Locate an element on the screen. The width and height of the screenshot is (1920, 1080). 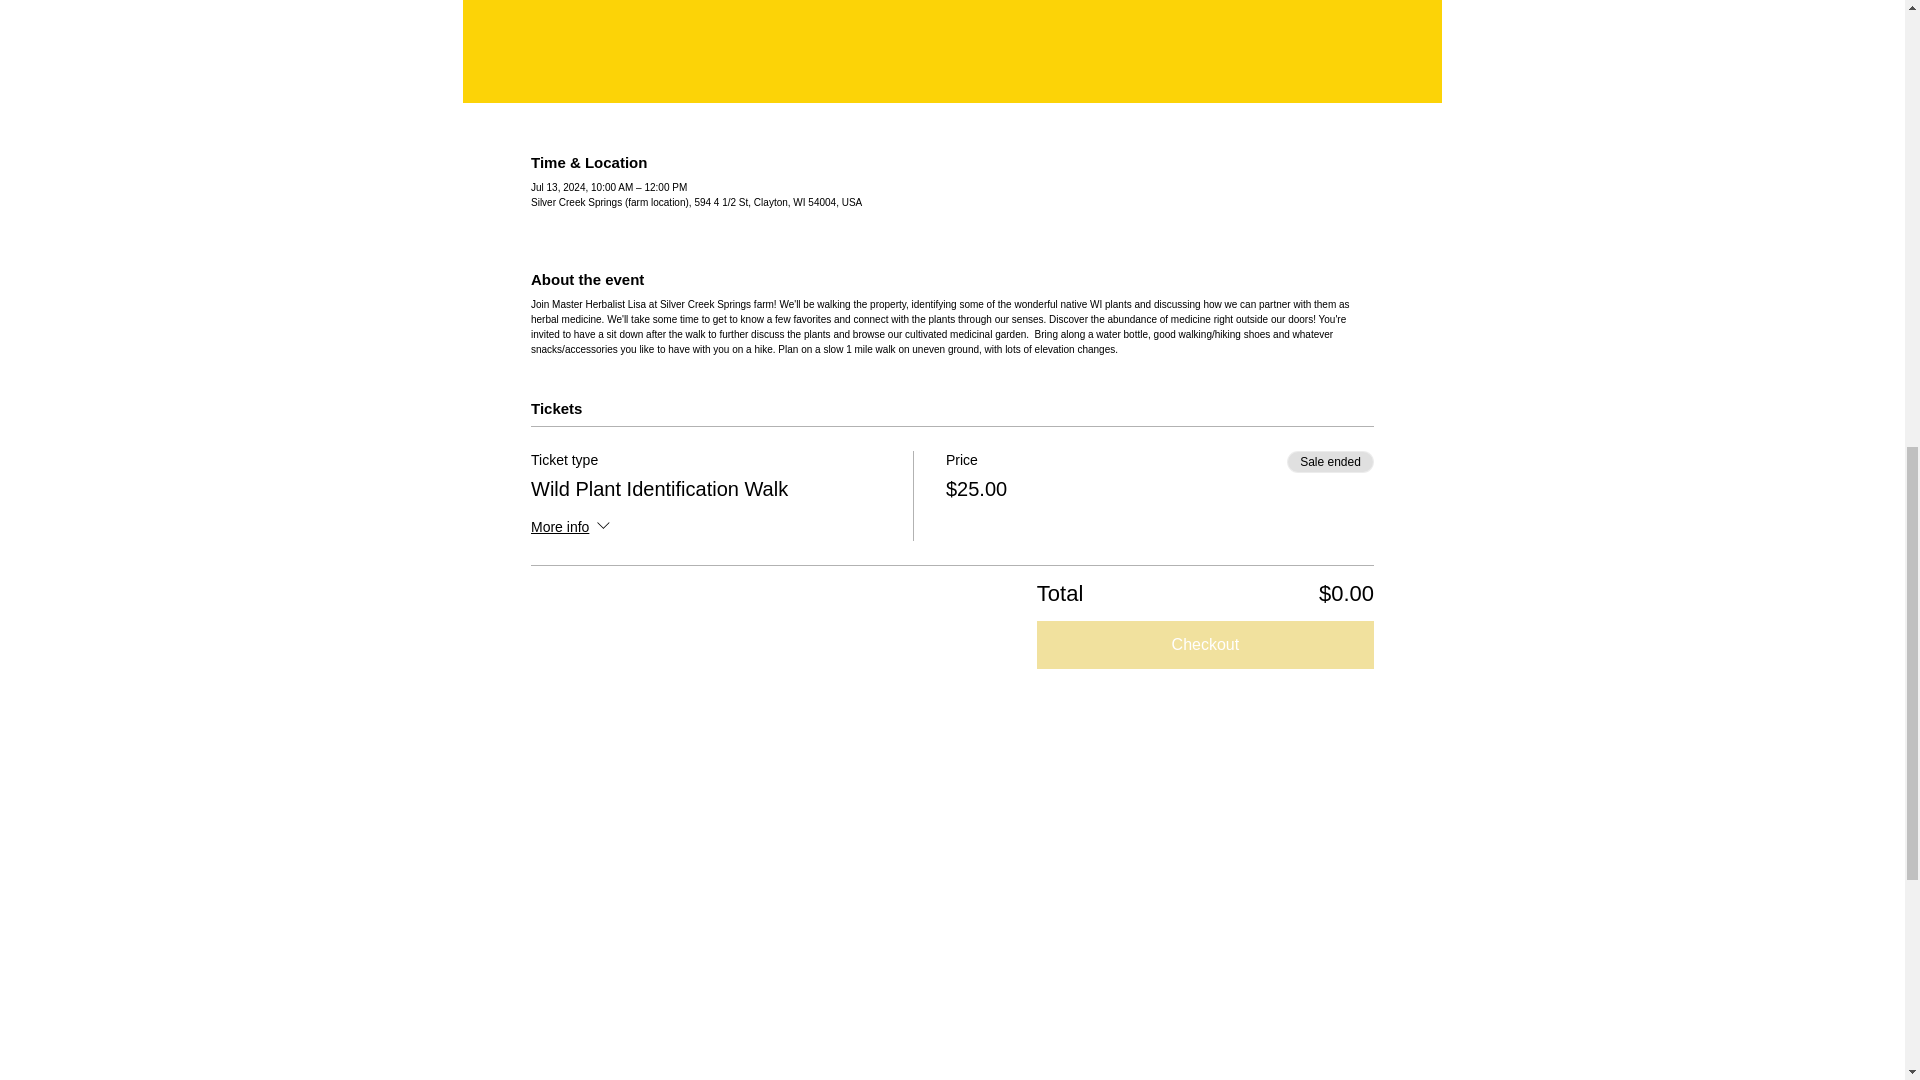
More info is located at coordinates (572, 528).